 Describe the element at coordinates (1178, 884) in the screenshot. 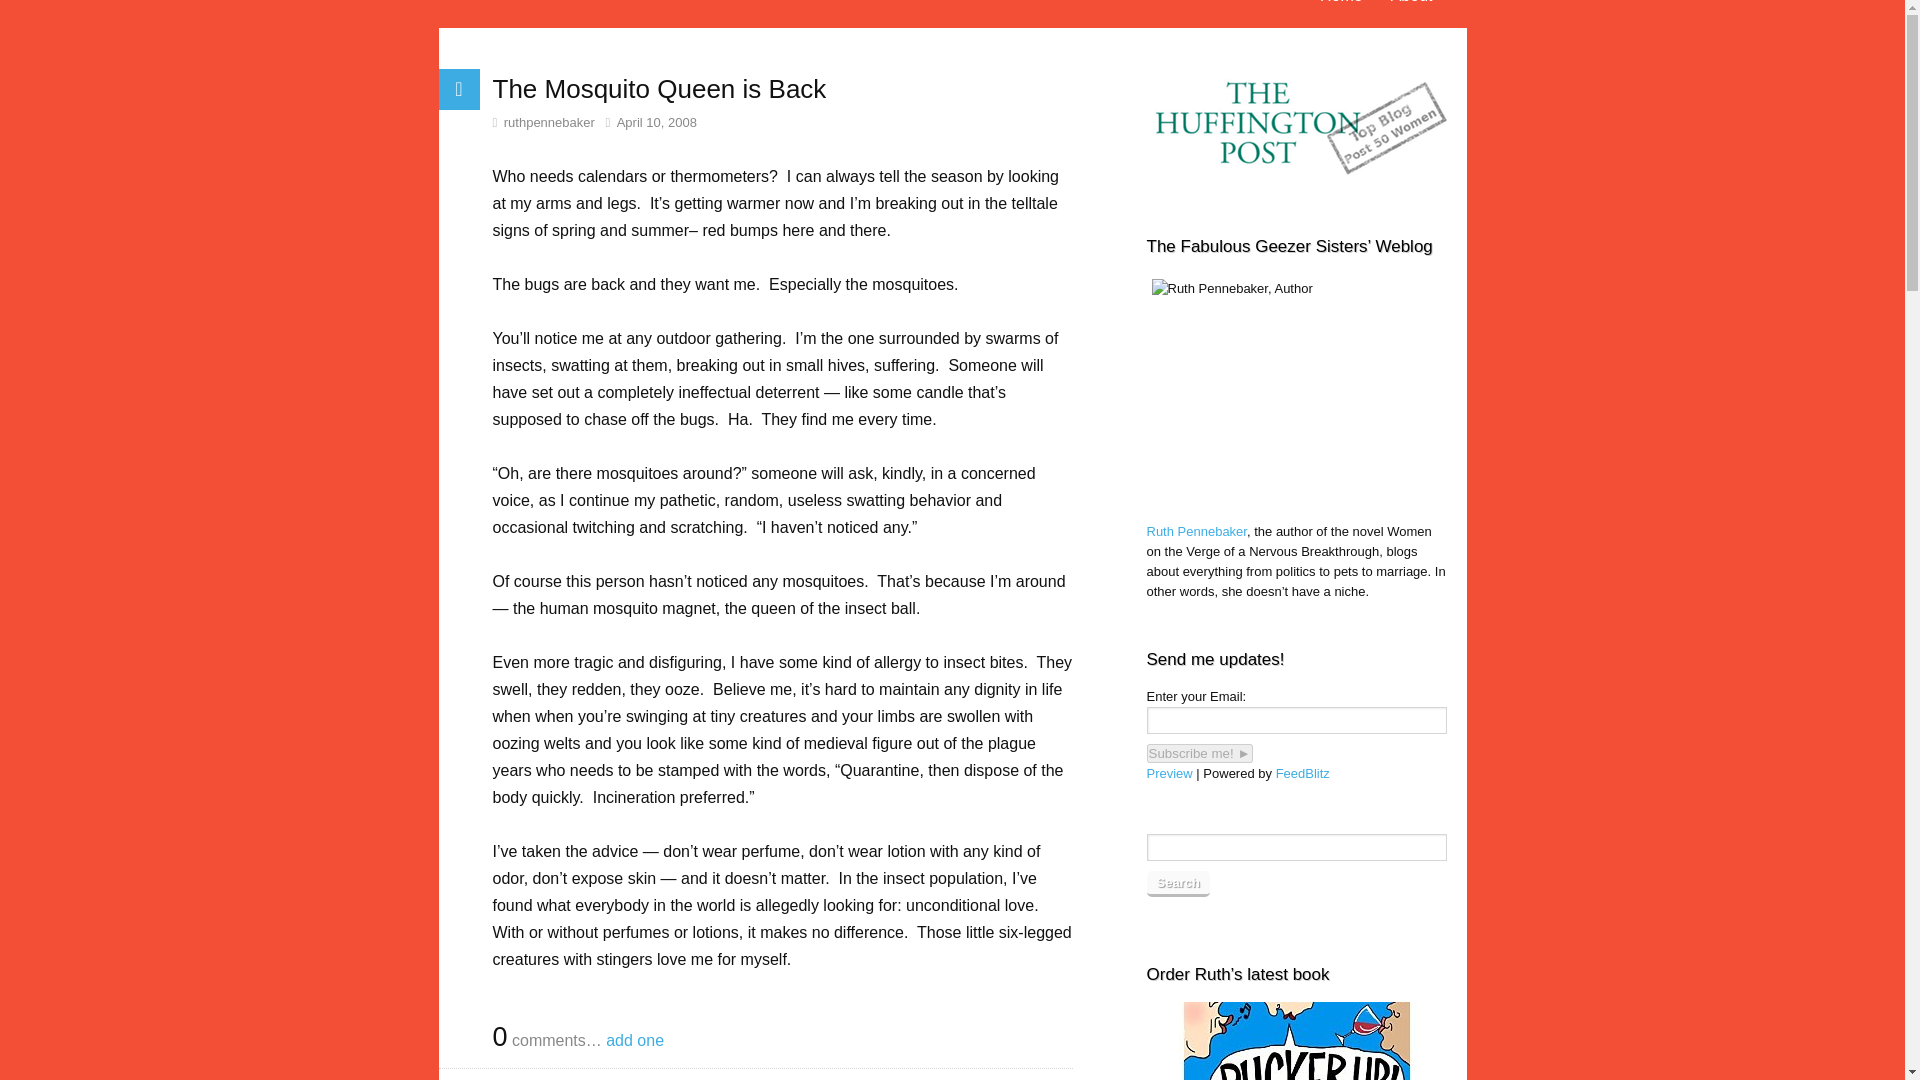

I see `Search` at that location.